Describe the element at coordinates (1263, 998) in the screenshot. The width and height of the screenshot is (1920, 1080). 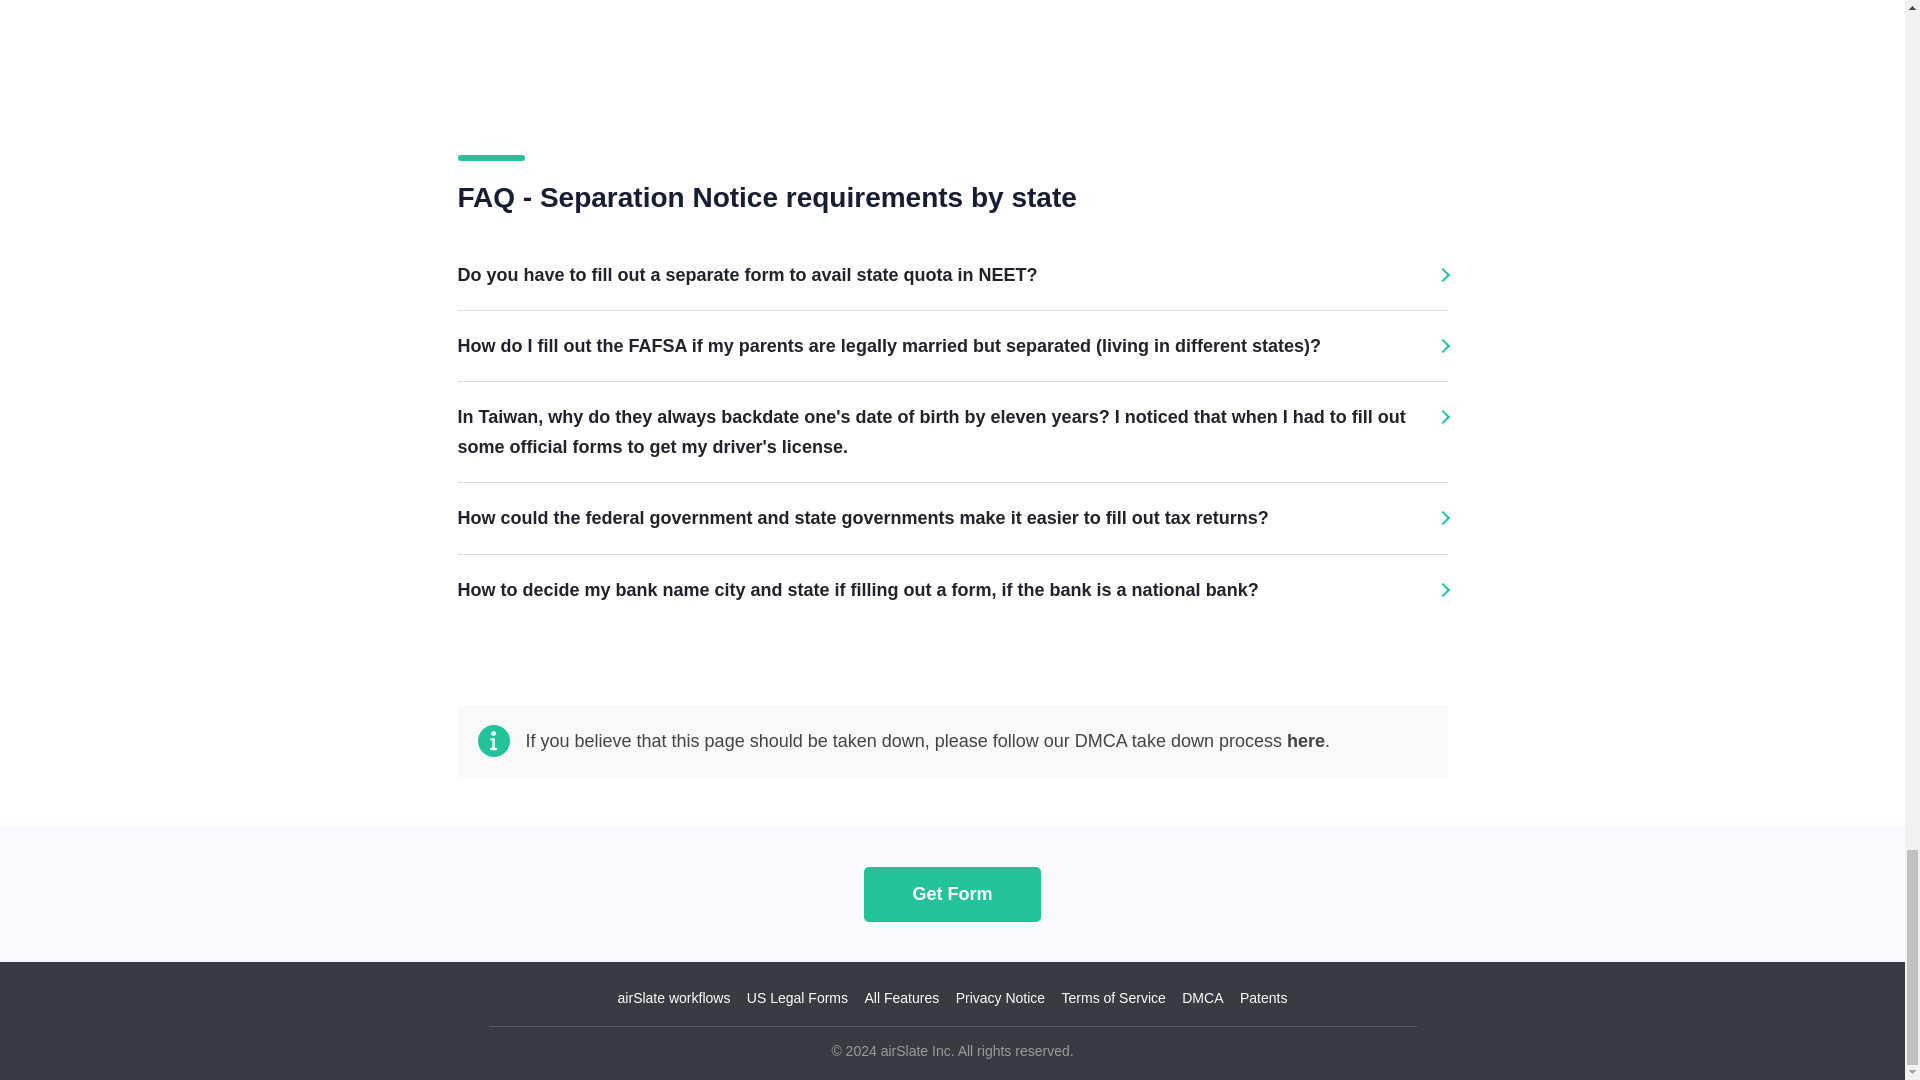
I see `Patents` at that location.